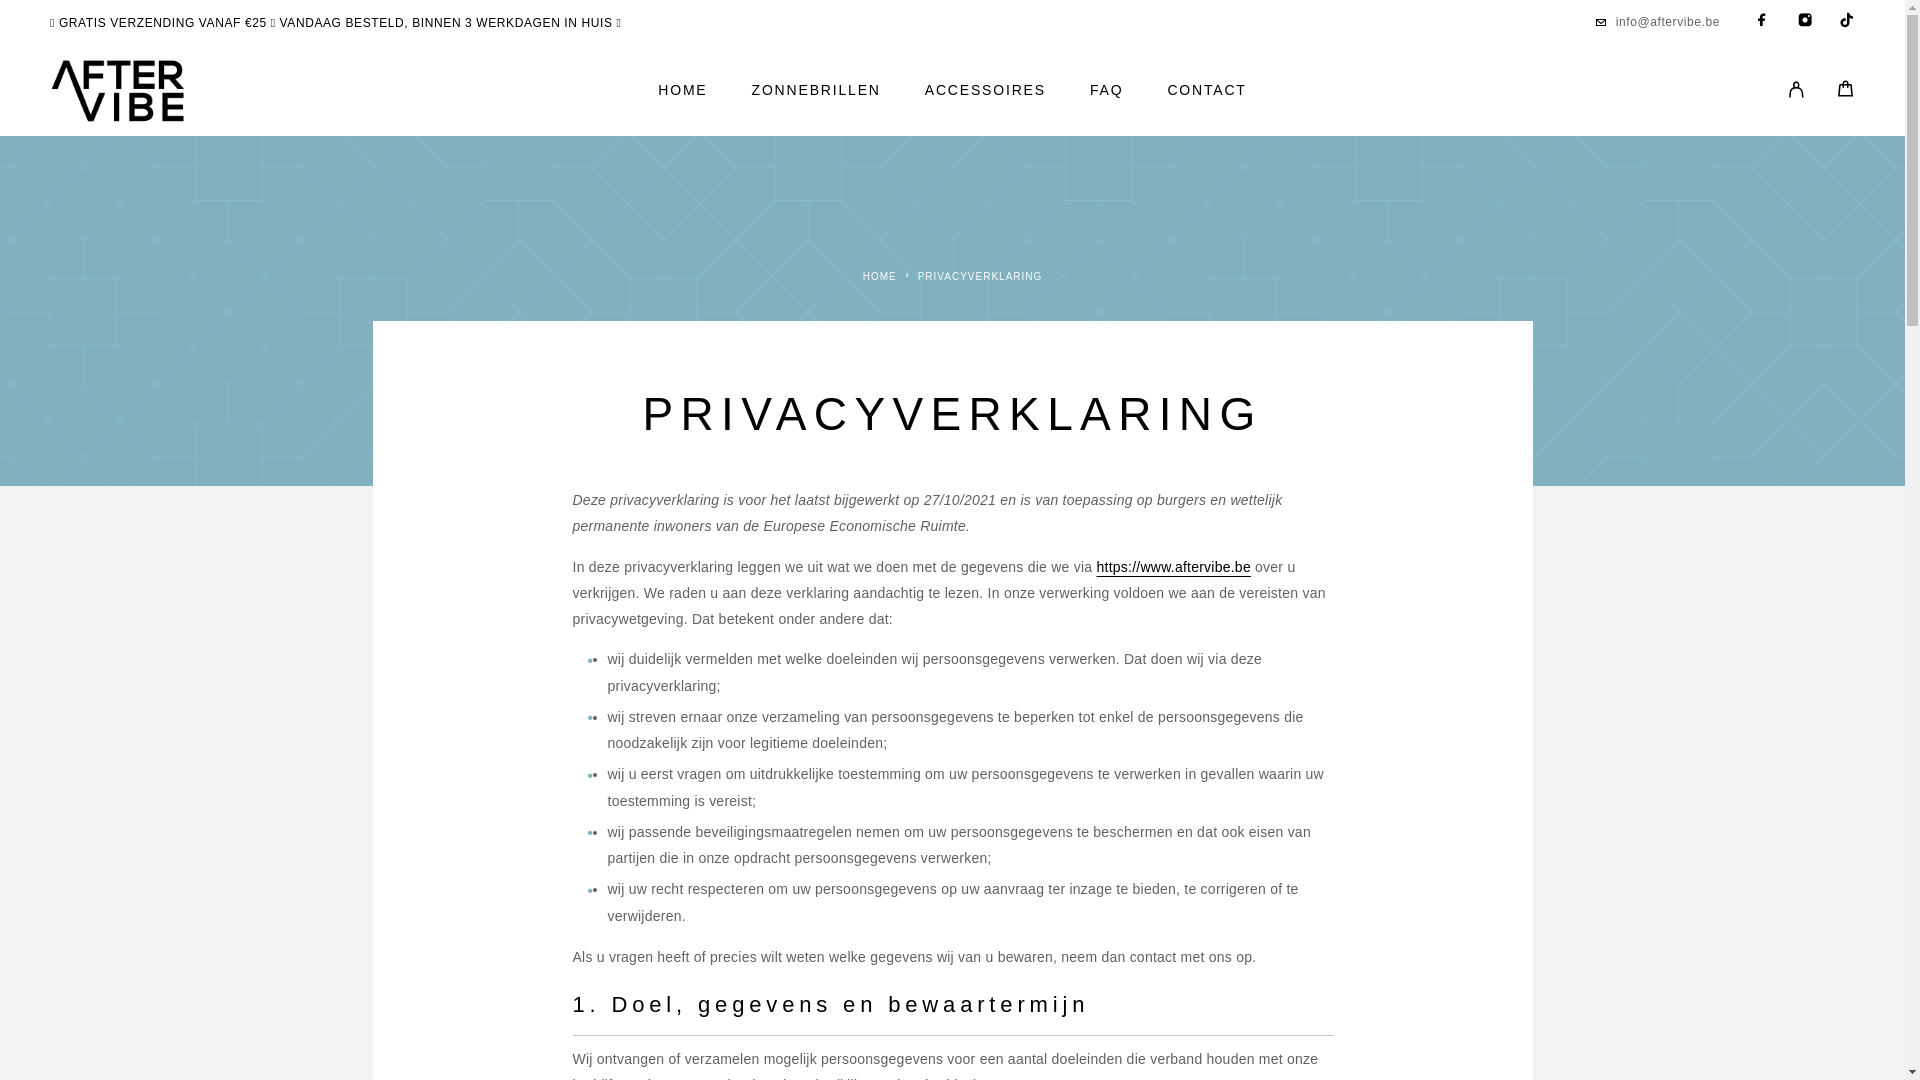 The image size is (1920, 1080). Describe the element at coordinates (1174, 566) in the screenshot. I see `https://www.aftervibe.be` at that location.